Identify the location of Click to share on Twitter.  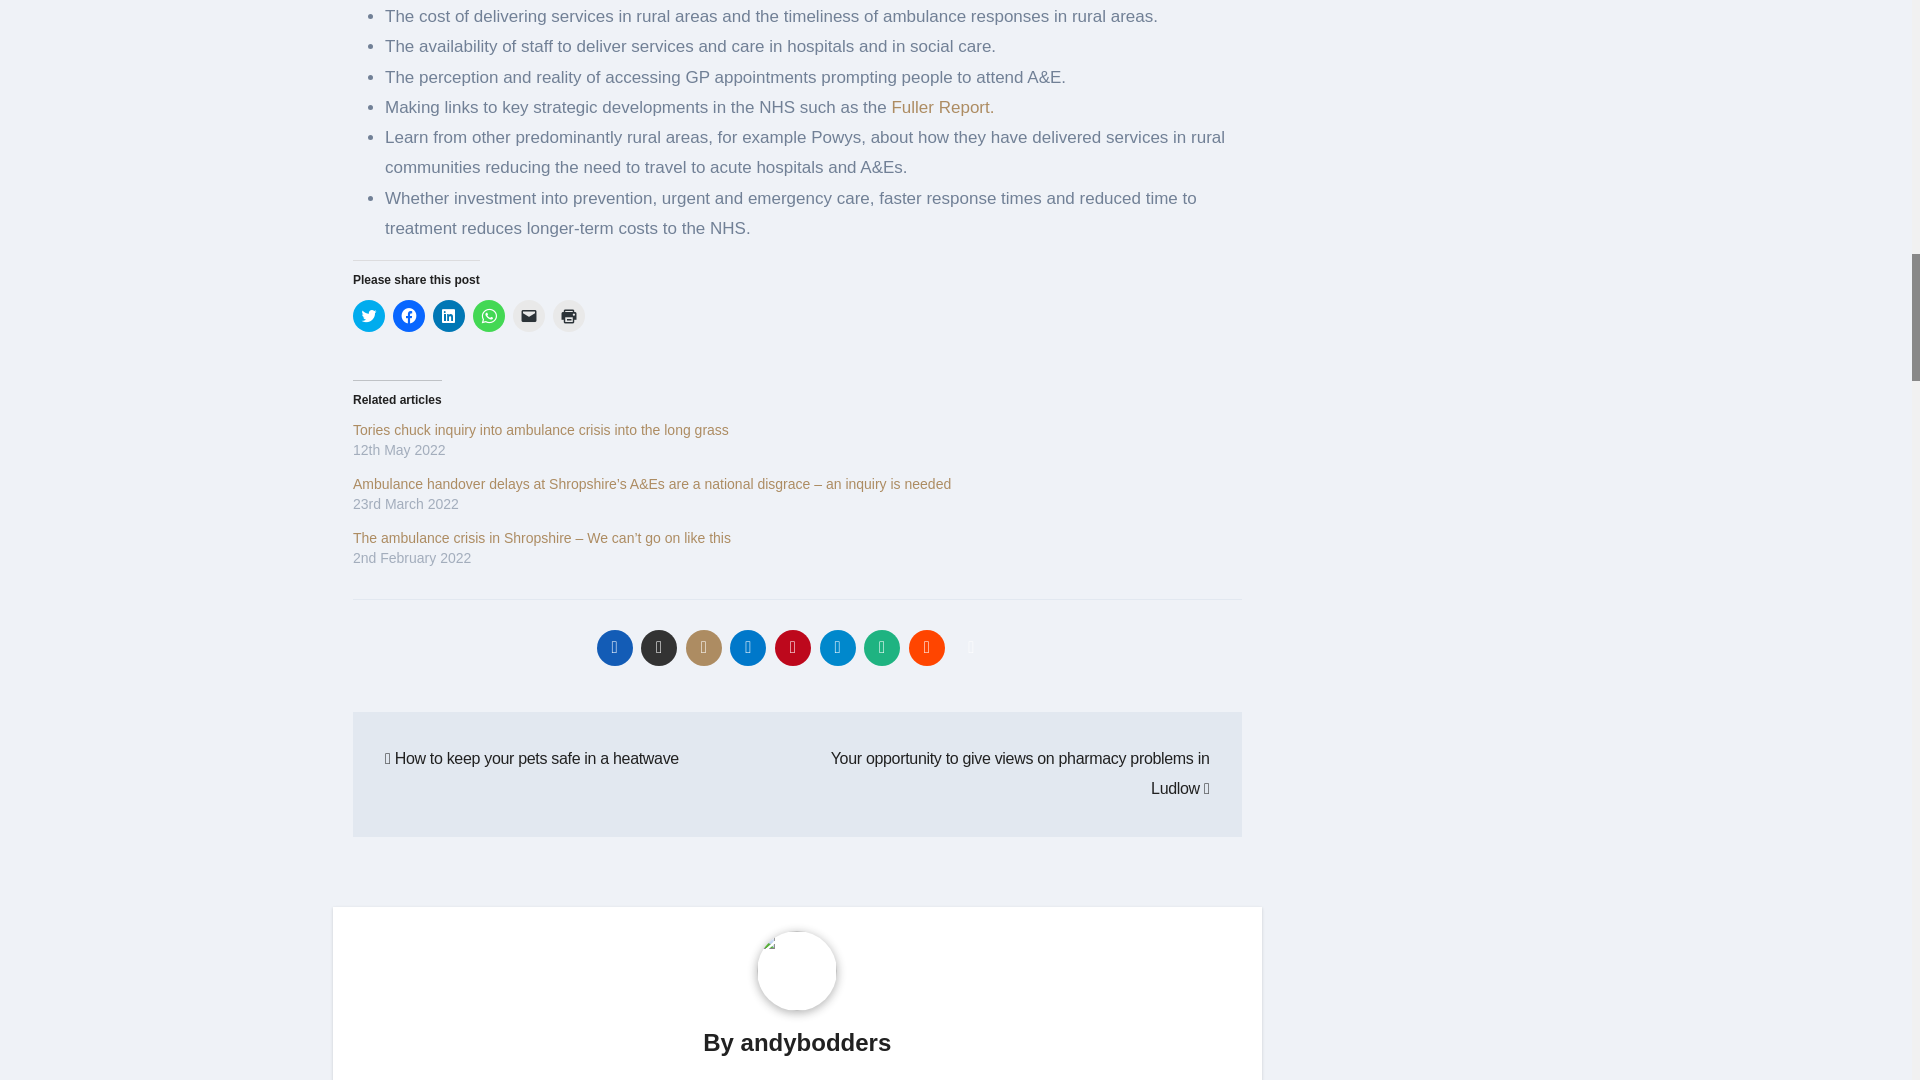
(369, 316).